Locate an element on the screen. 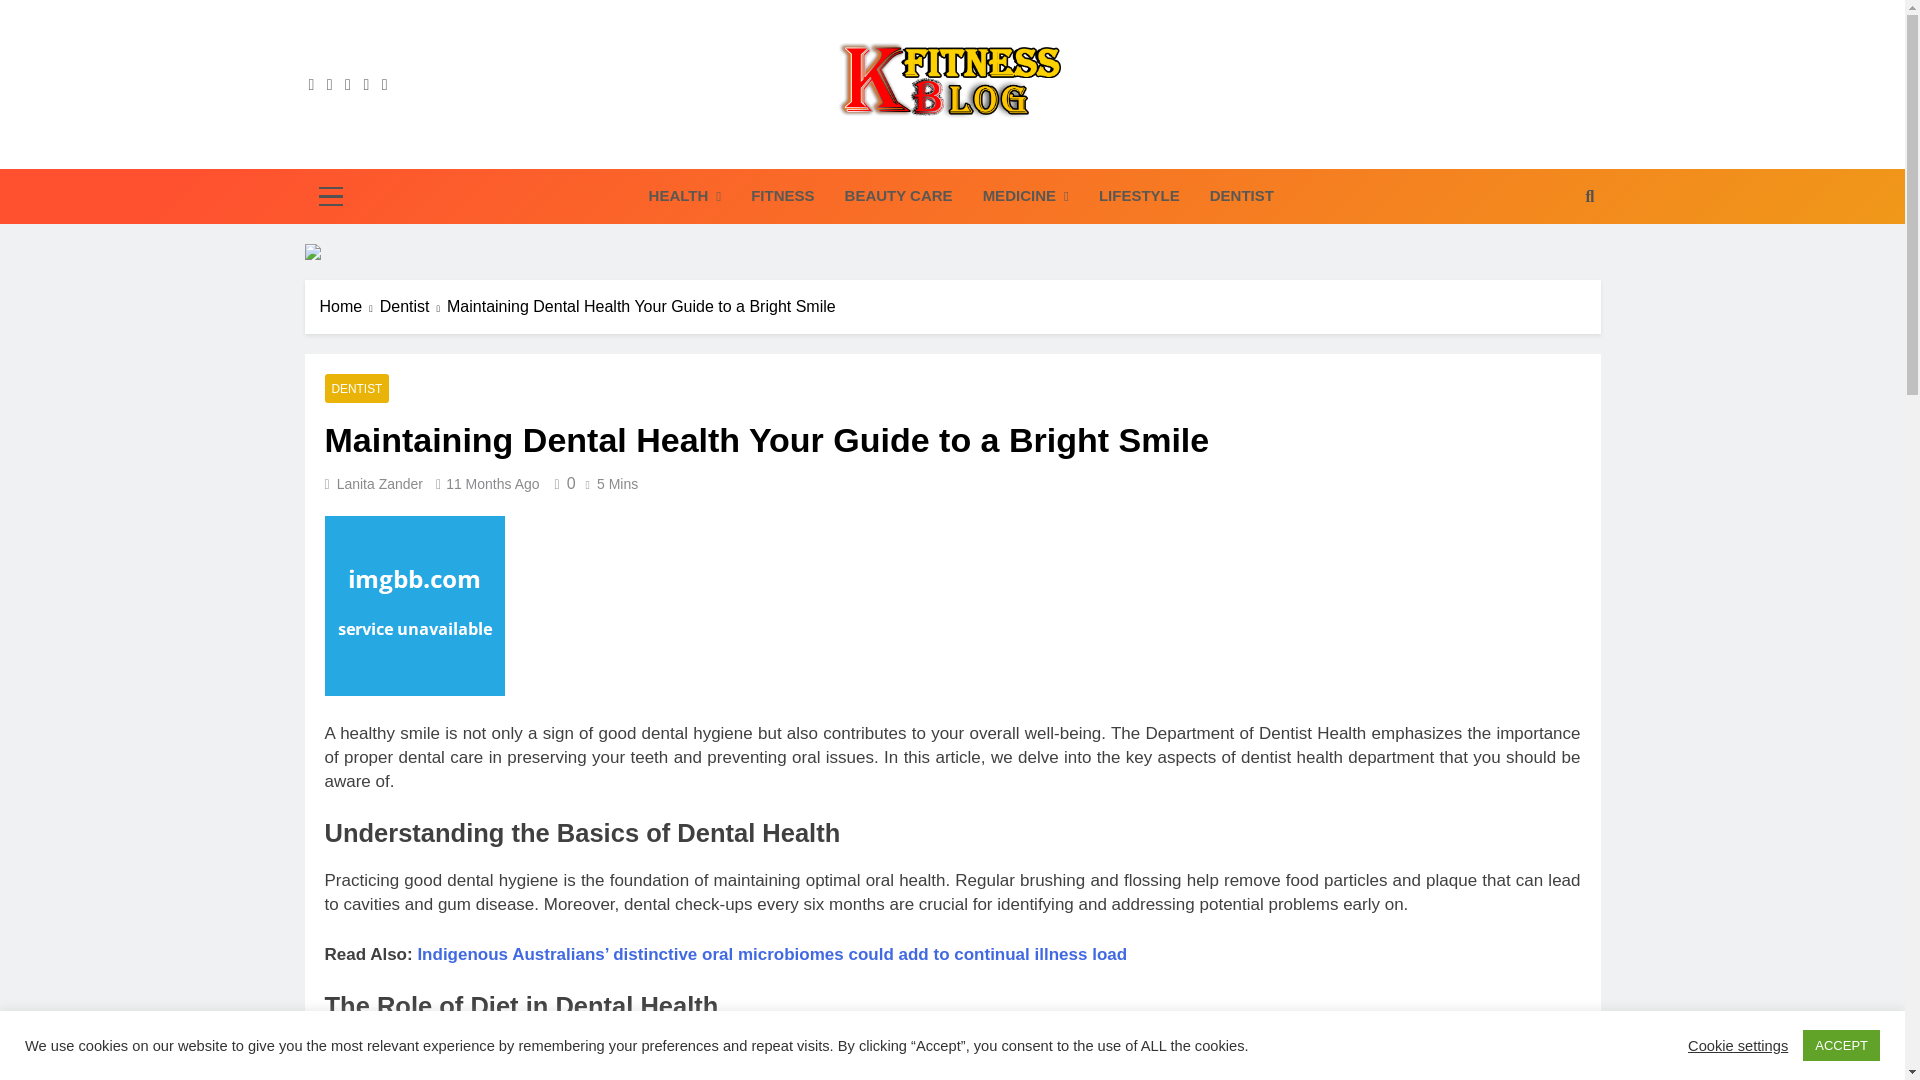  MEDICINE is located at coordinates (1026, 196).